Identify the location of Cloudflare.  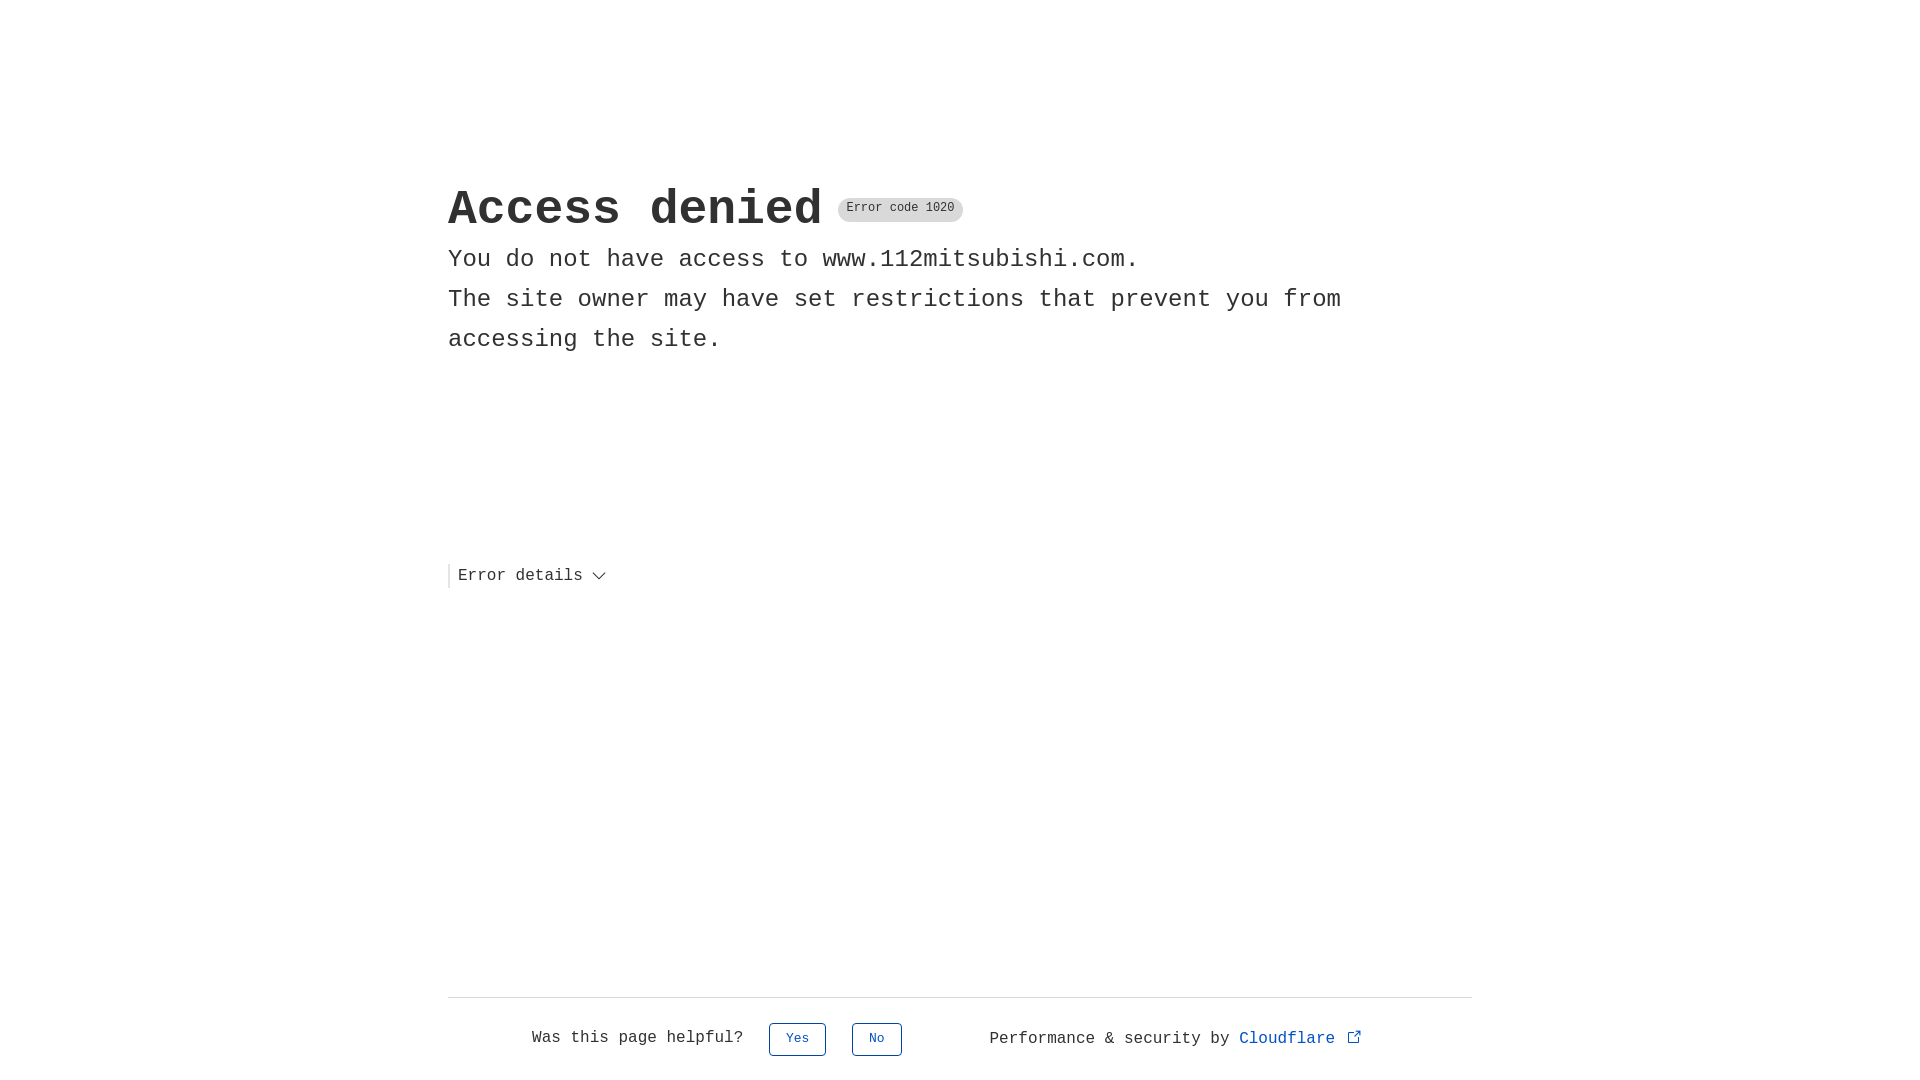
(1302, 1039).